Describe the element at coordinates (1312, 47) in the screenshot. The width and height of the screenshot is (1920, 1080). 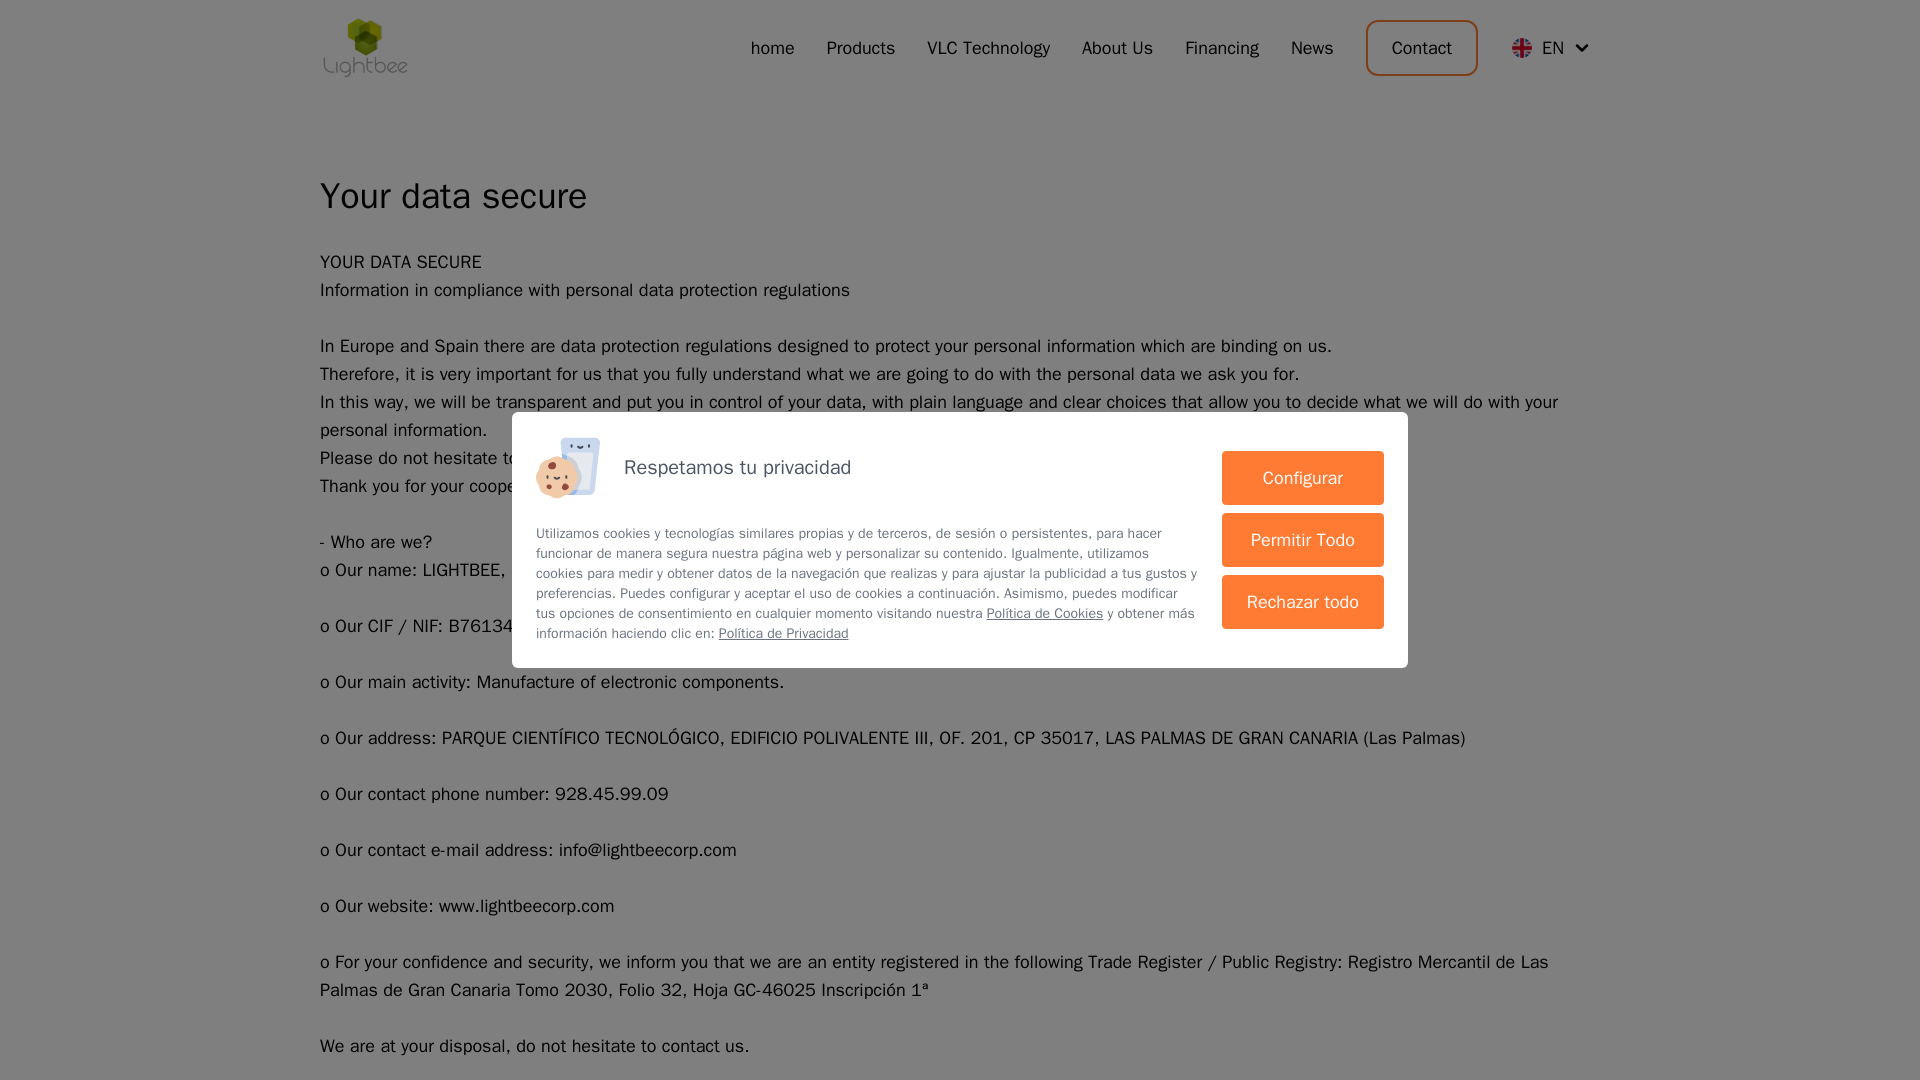
I see `News` at that location.